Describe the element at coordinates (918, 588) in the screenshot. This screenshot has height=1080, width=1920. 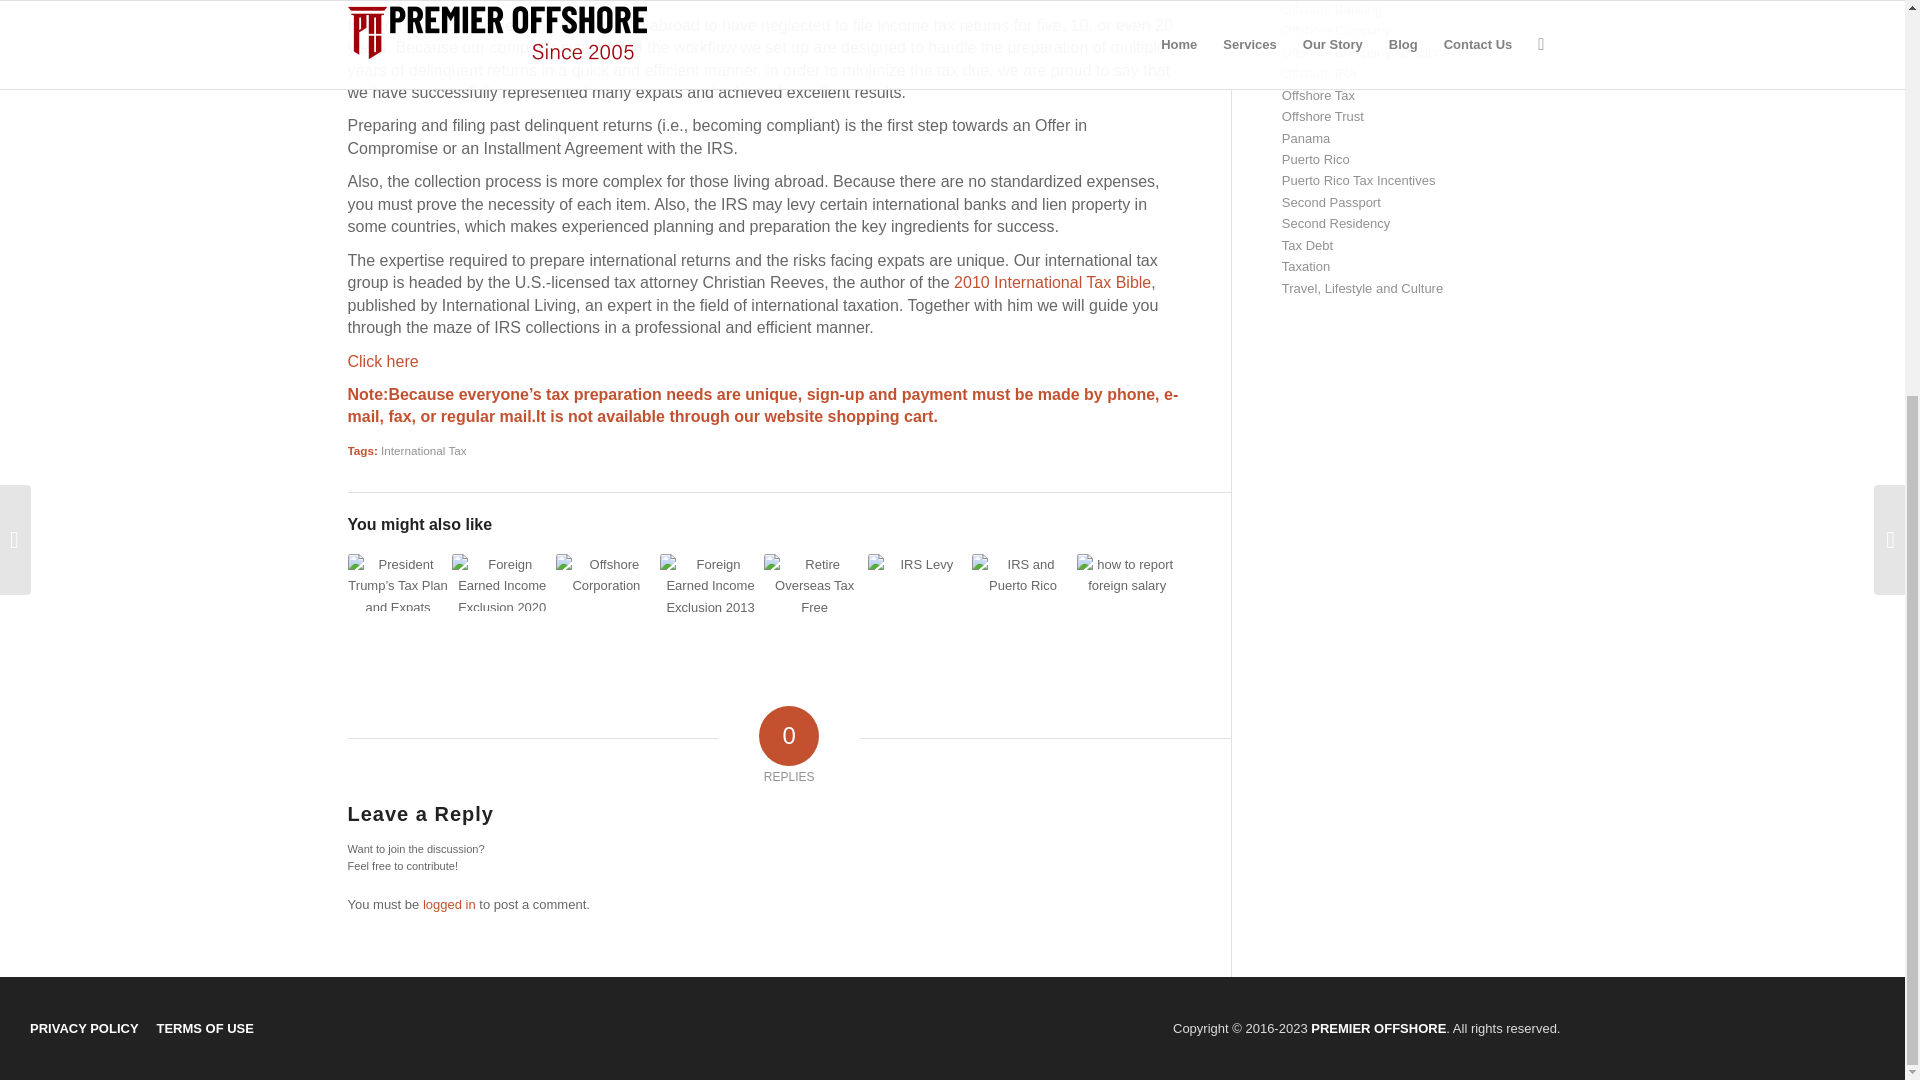
I see `UK to follow IRS Levy Rules` at that location.